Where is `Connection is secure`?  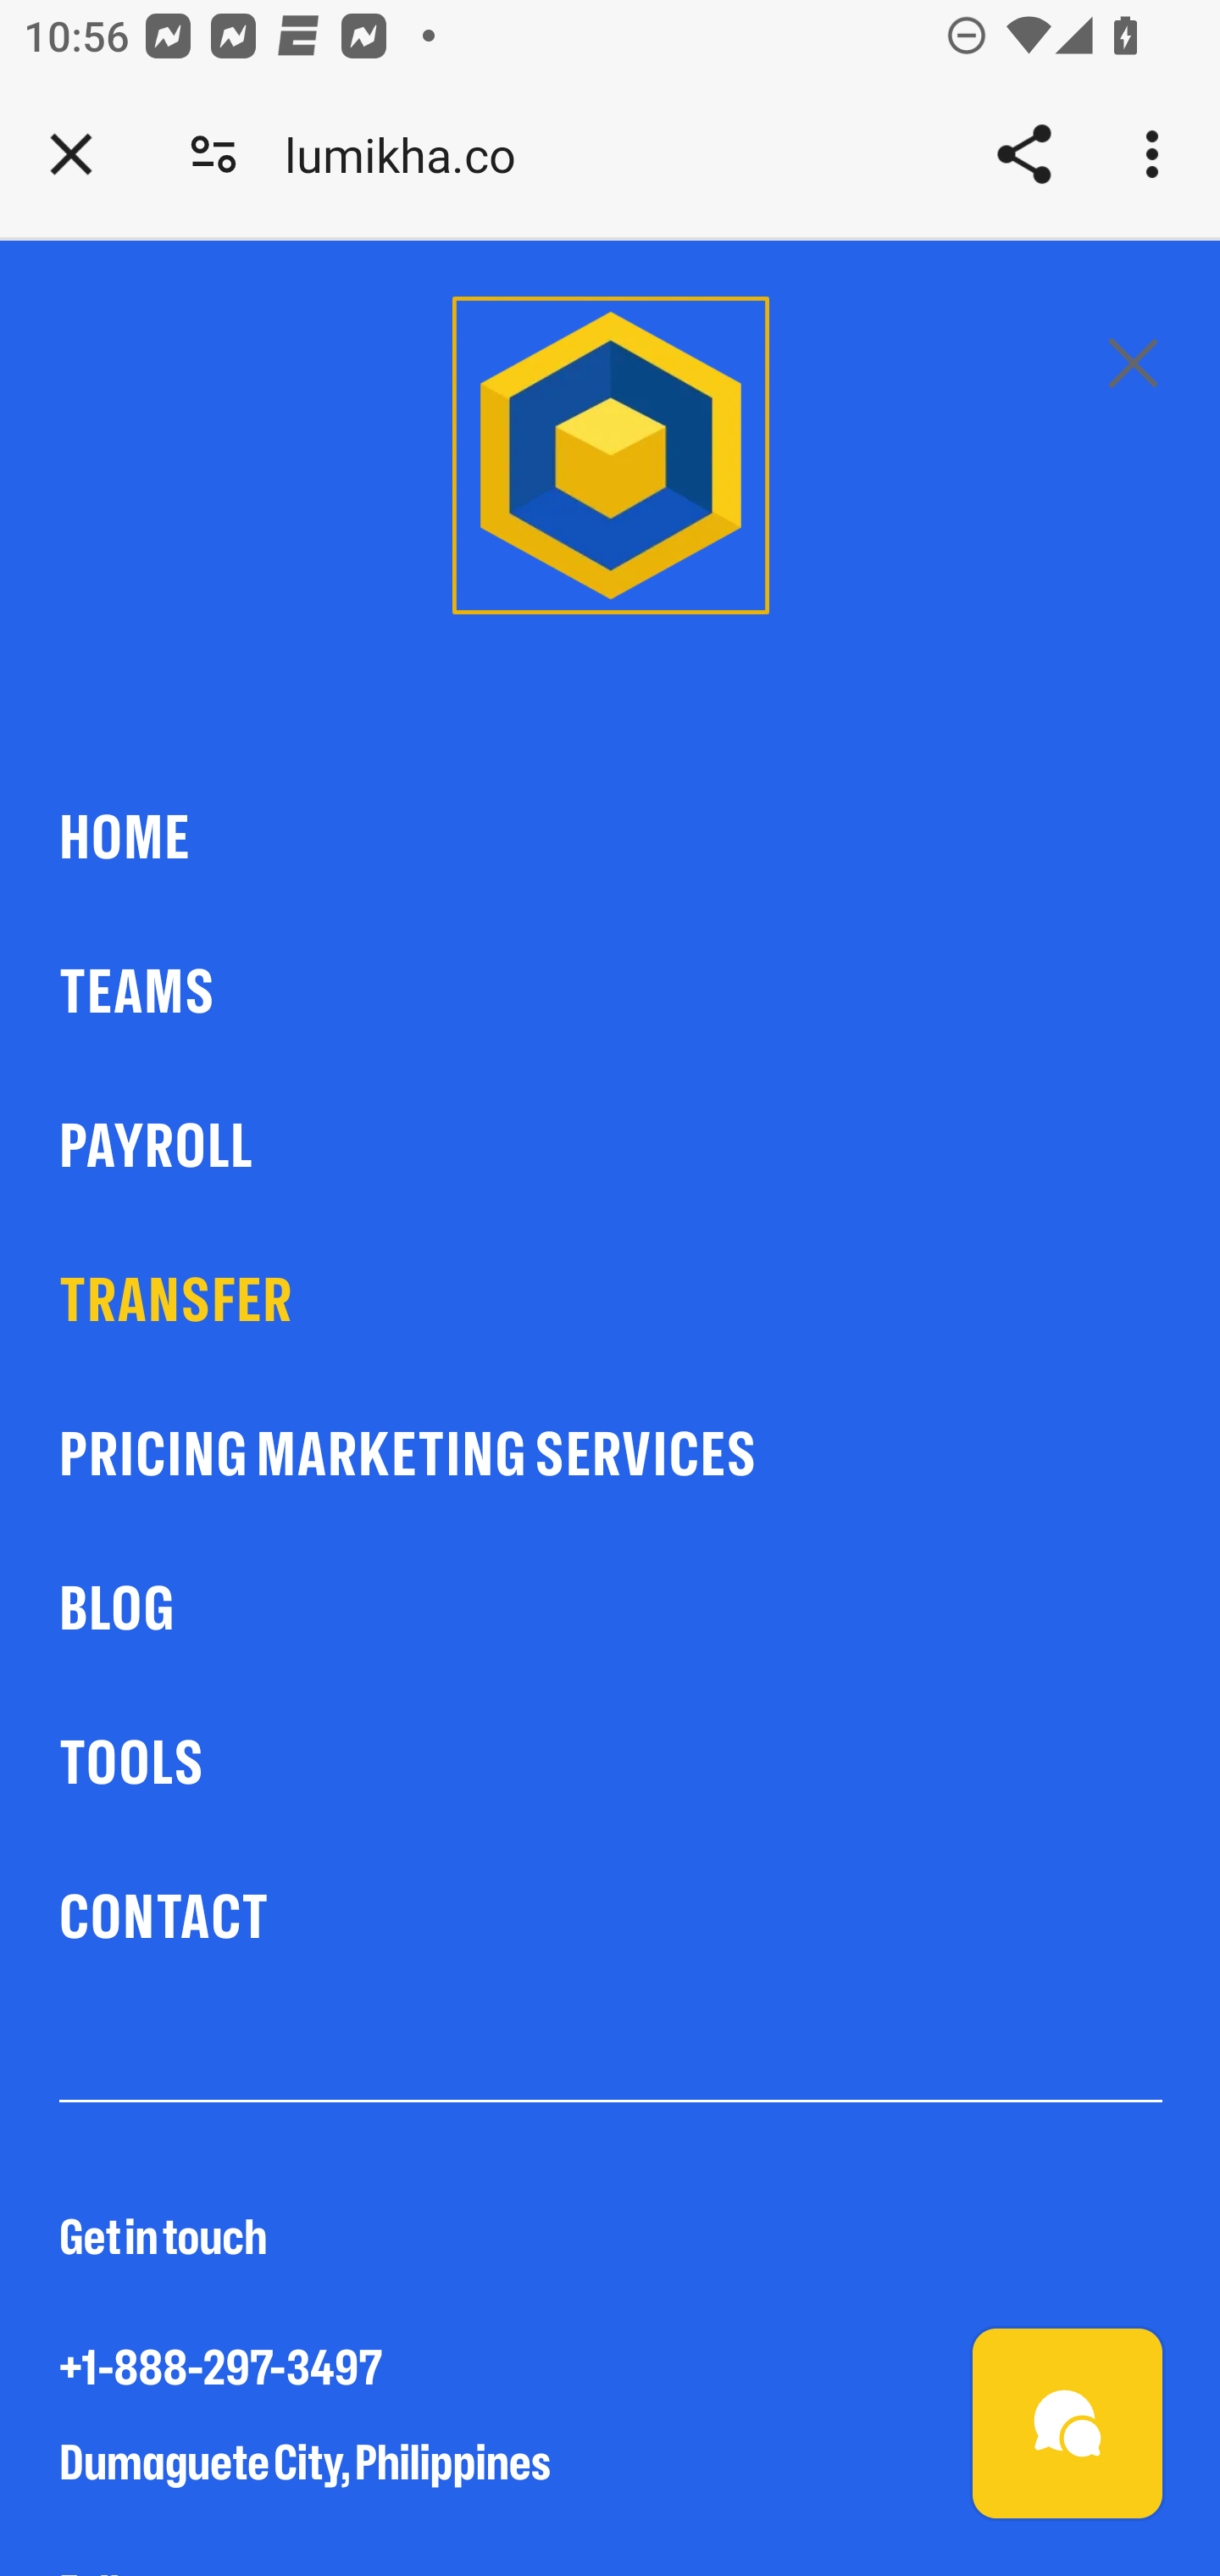
Connection is secure is located at coordinates (213, 154).